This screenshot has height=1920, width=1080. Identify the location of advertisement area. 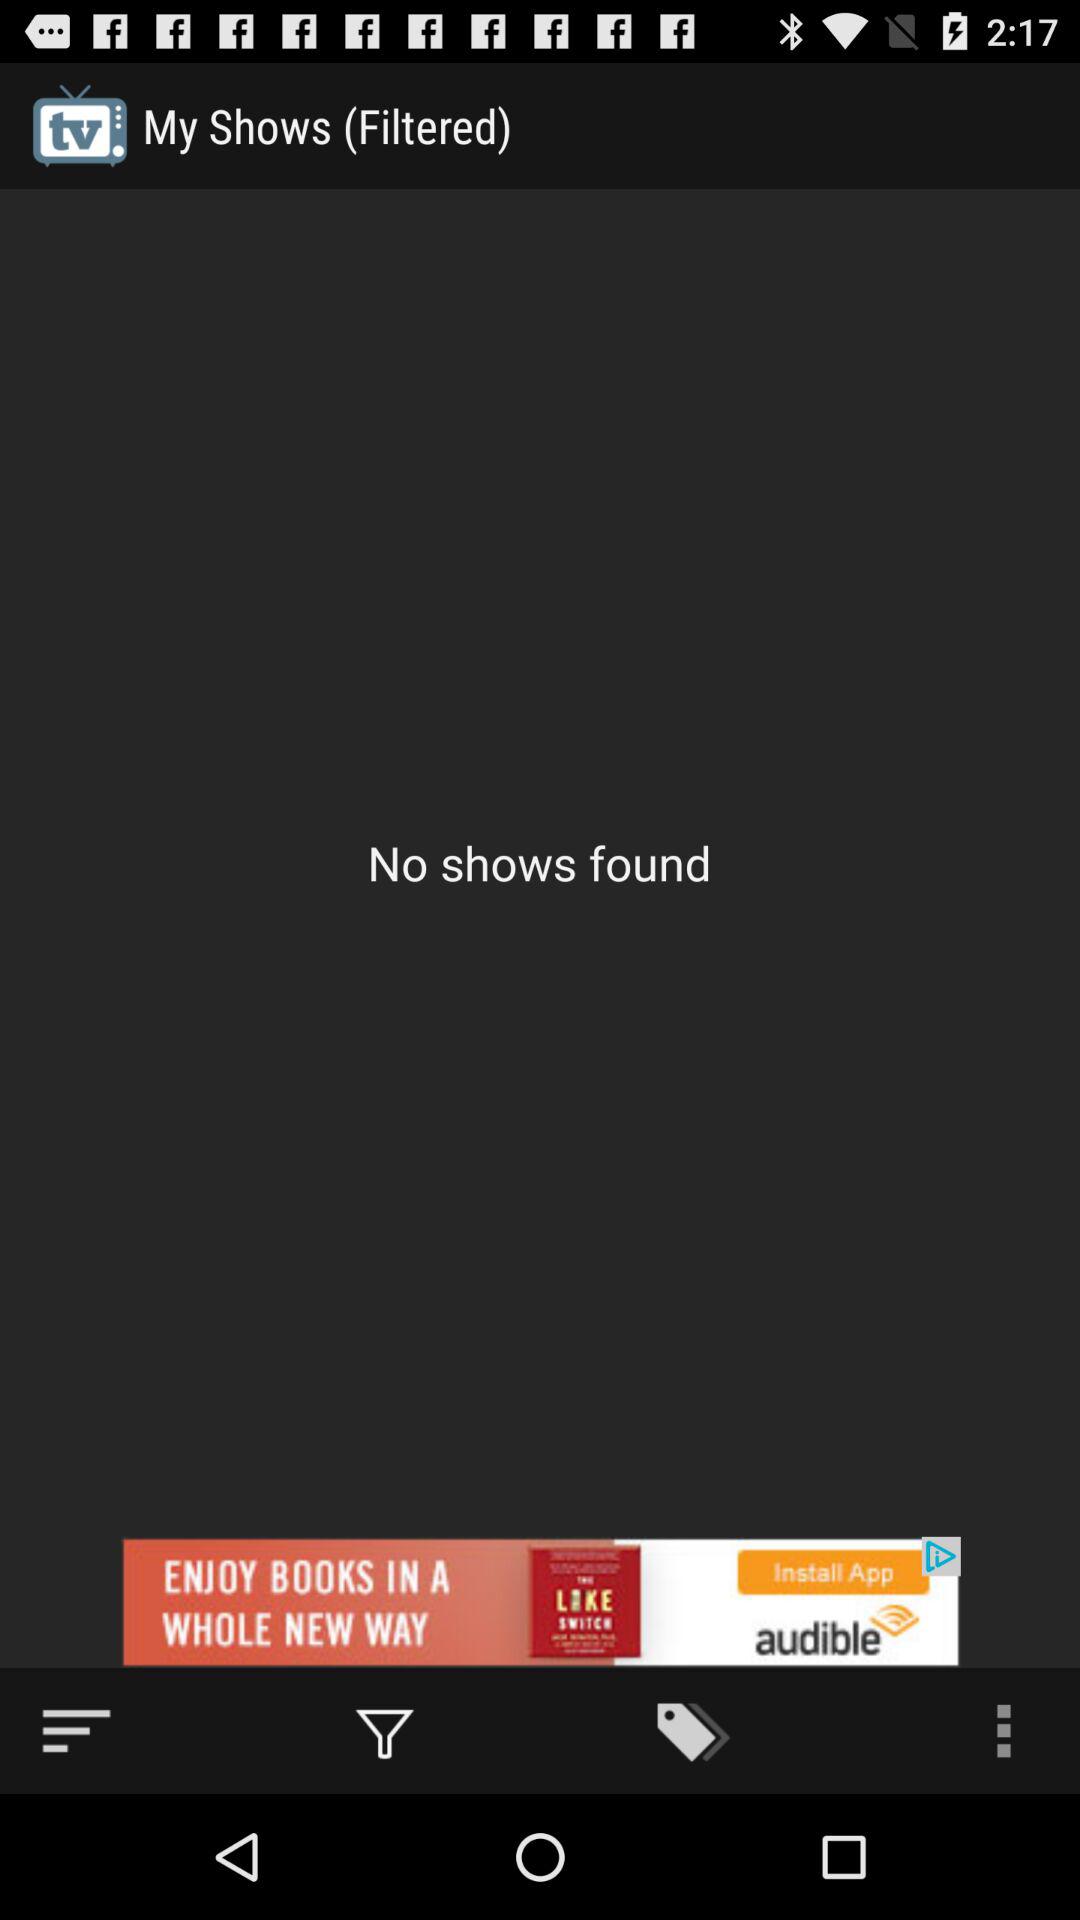
(540, 1602).